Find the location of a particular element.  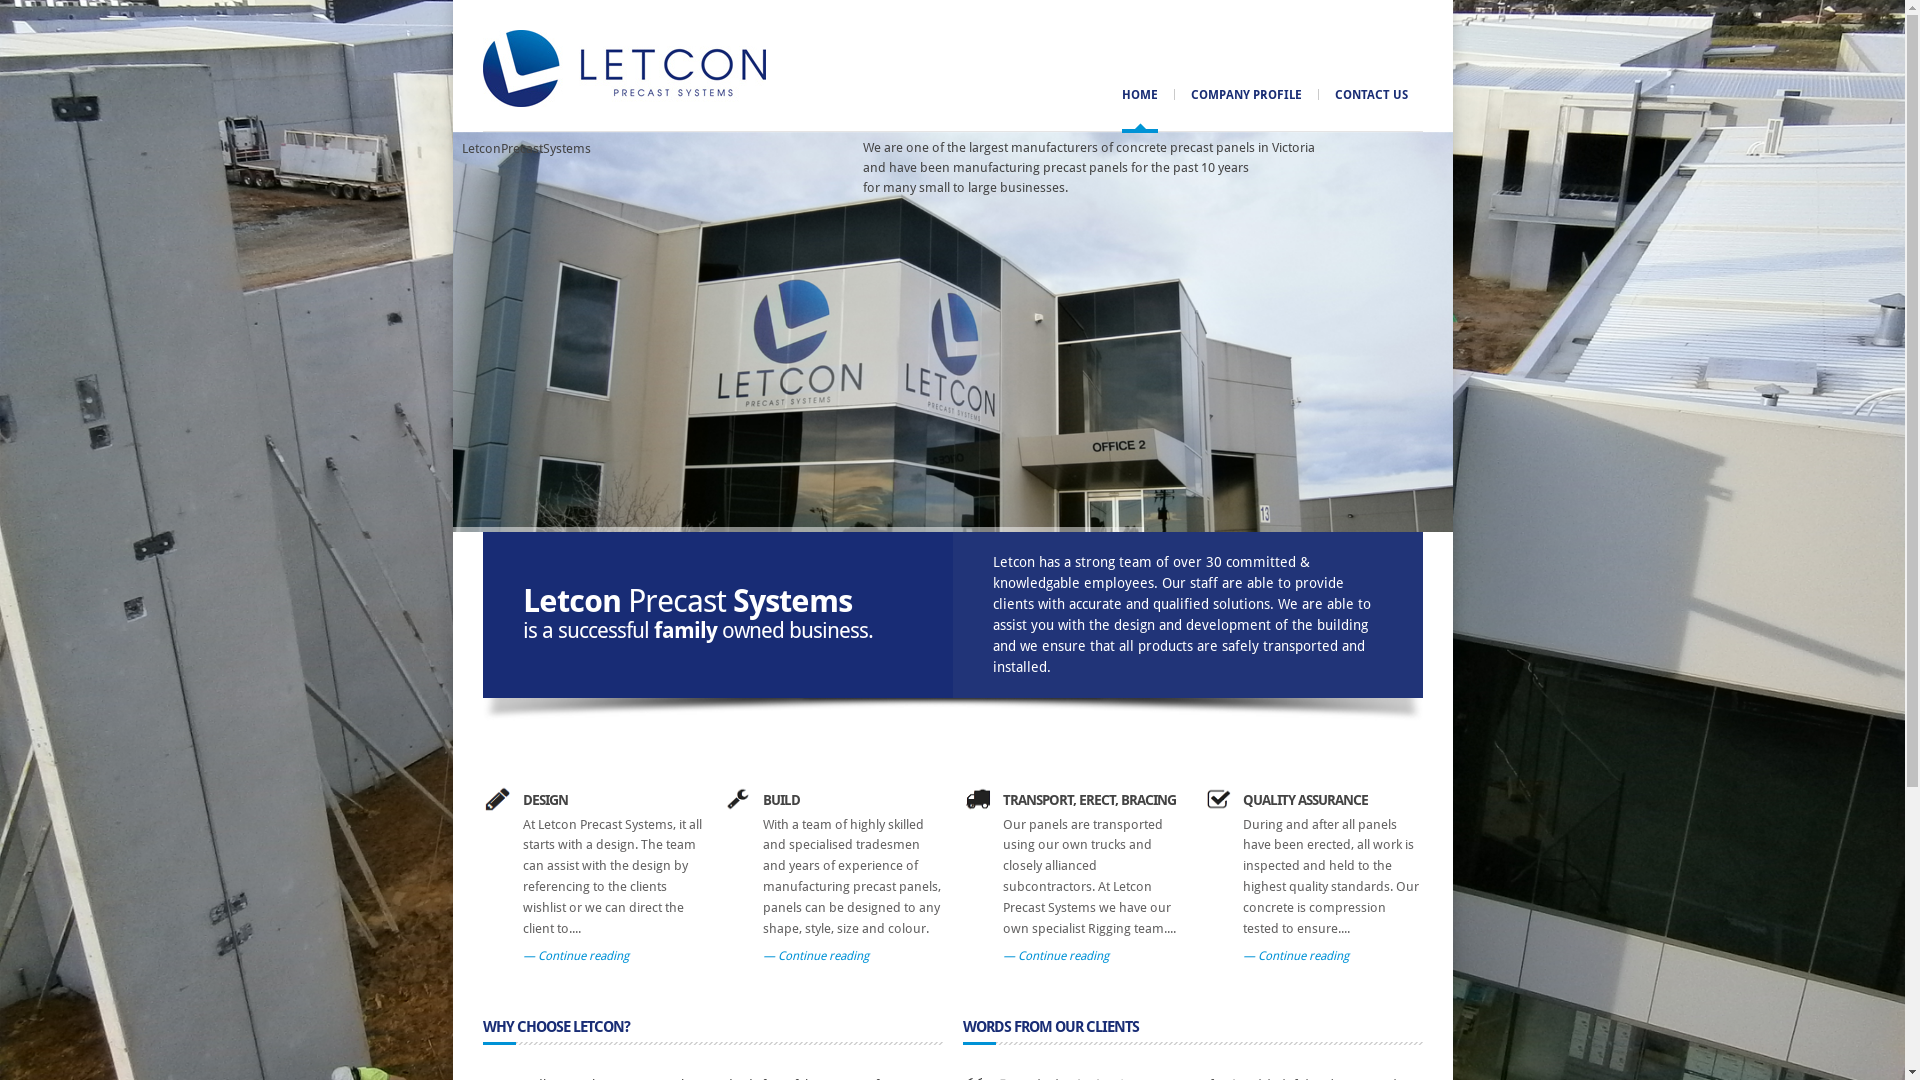

Continue reading is located at coordinates (815, 956).